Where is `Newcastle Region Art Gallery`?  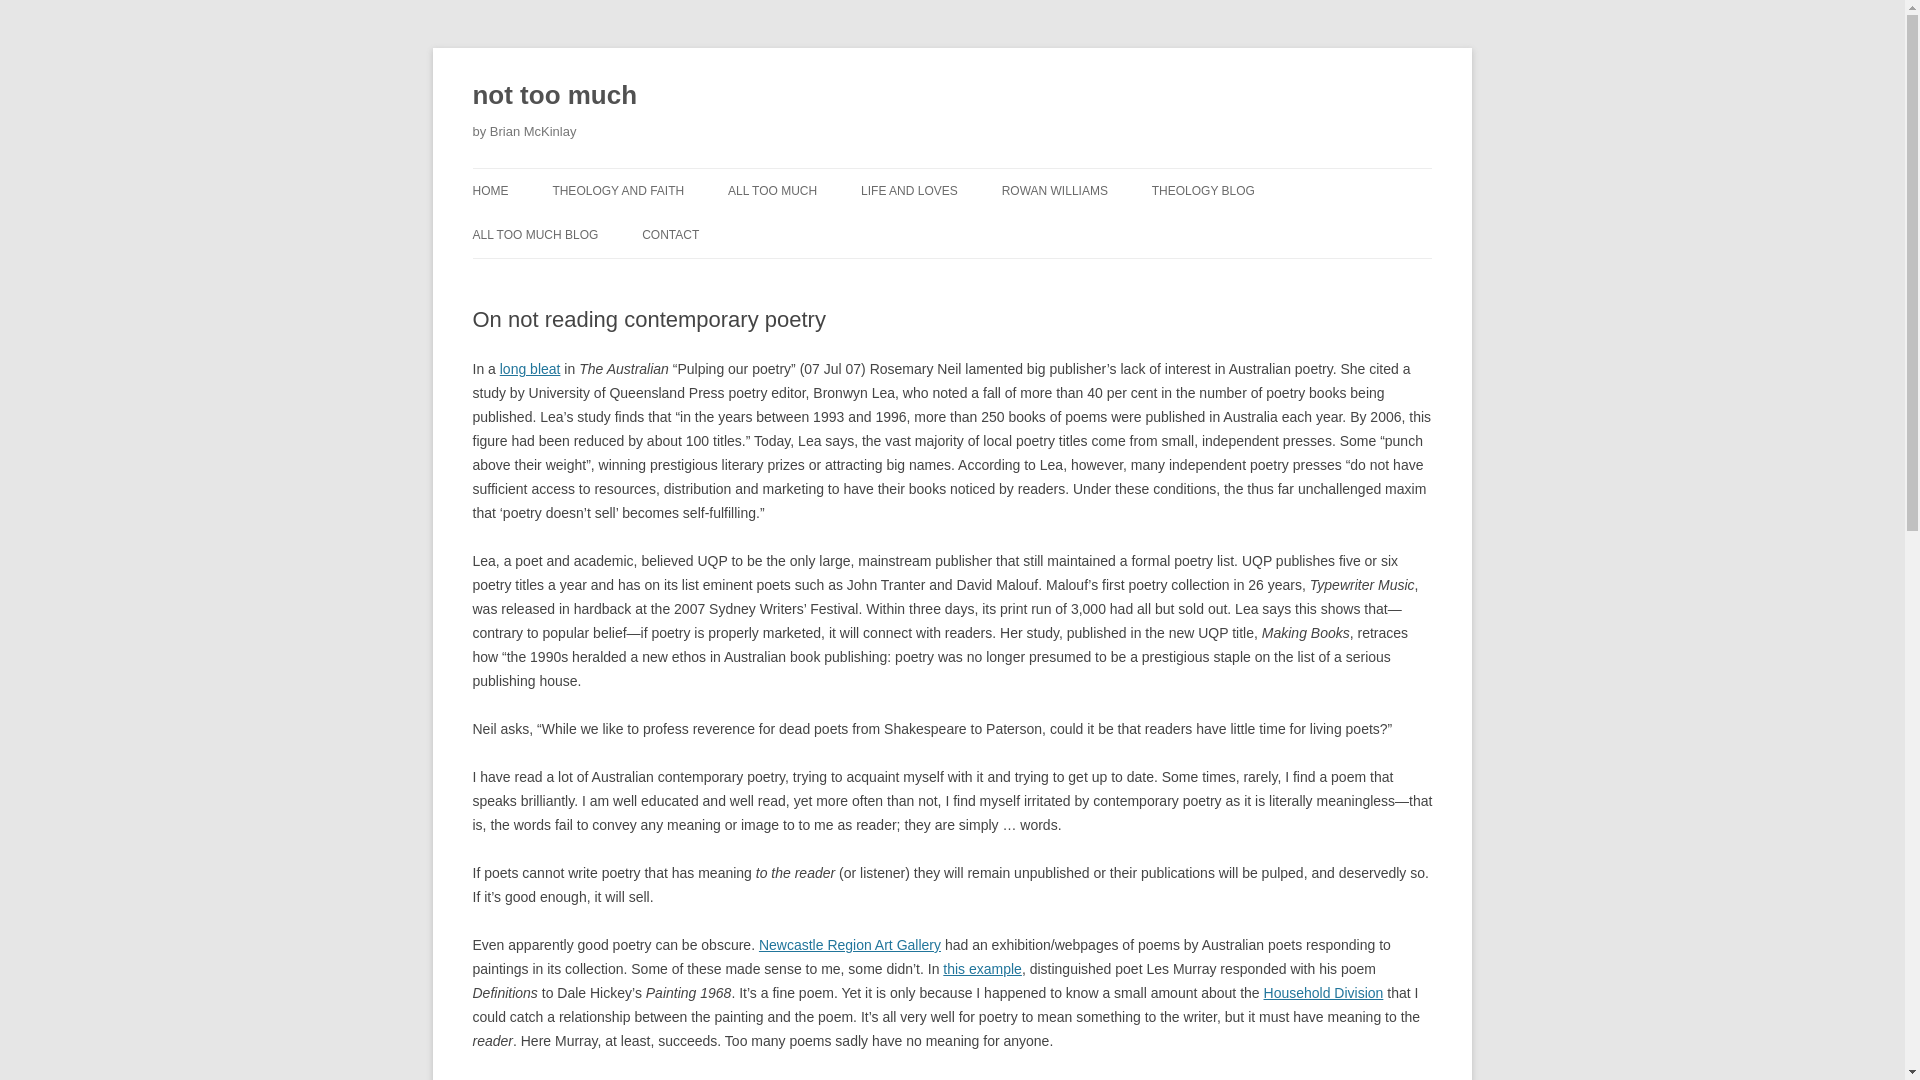 Newcastle Region Art Gallery is located at coordinates (849, 944).